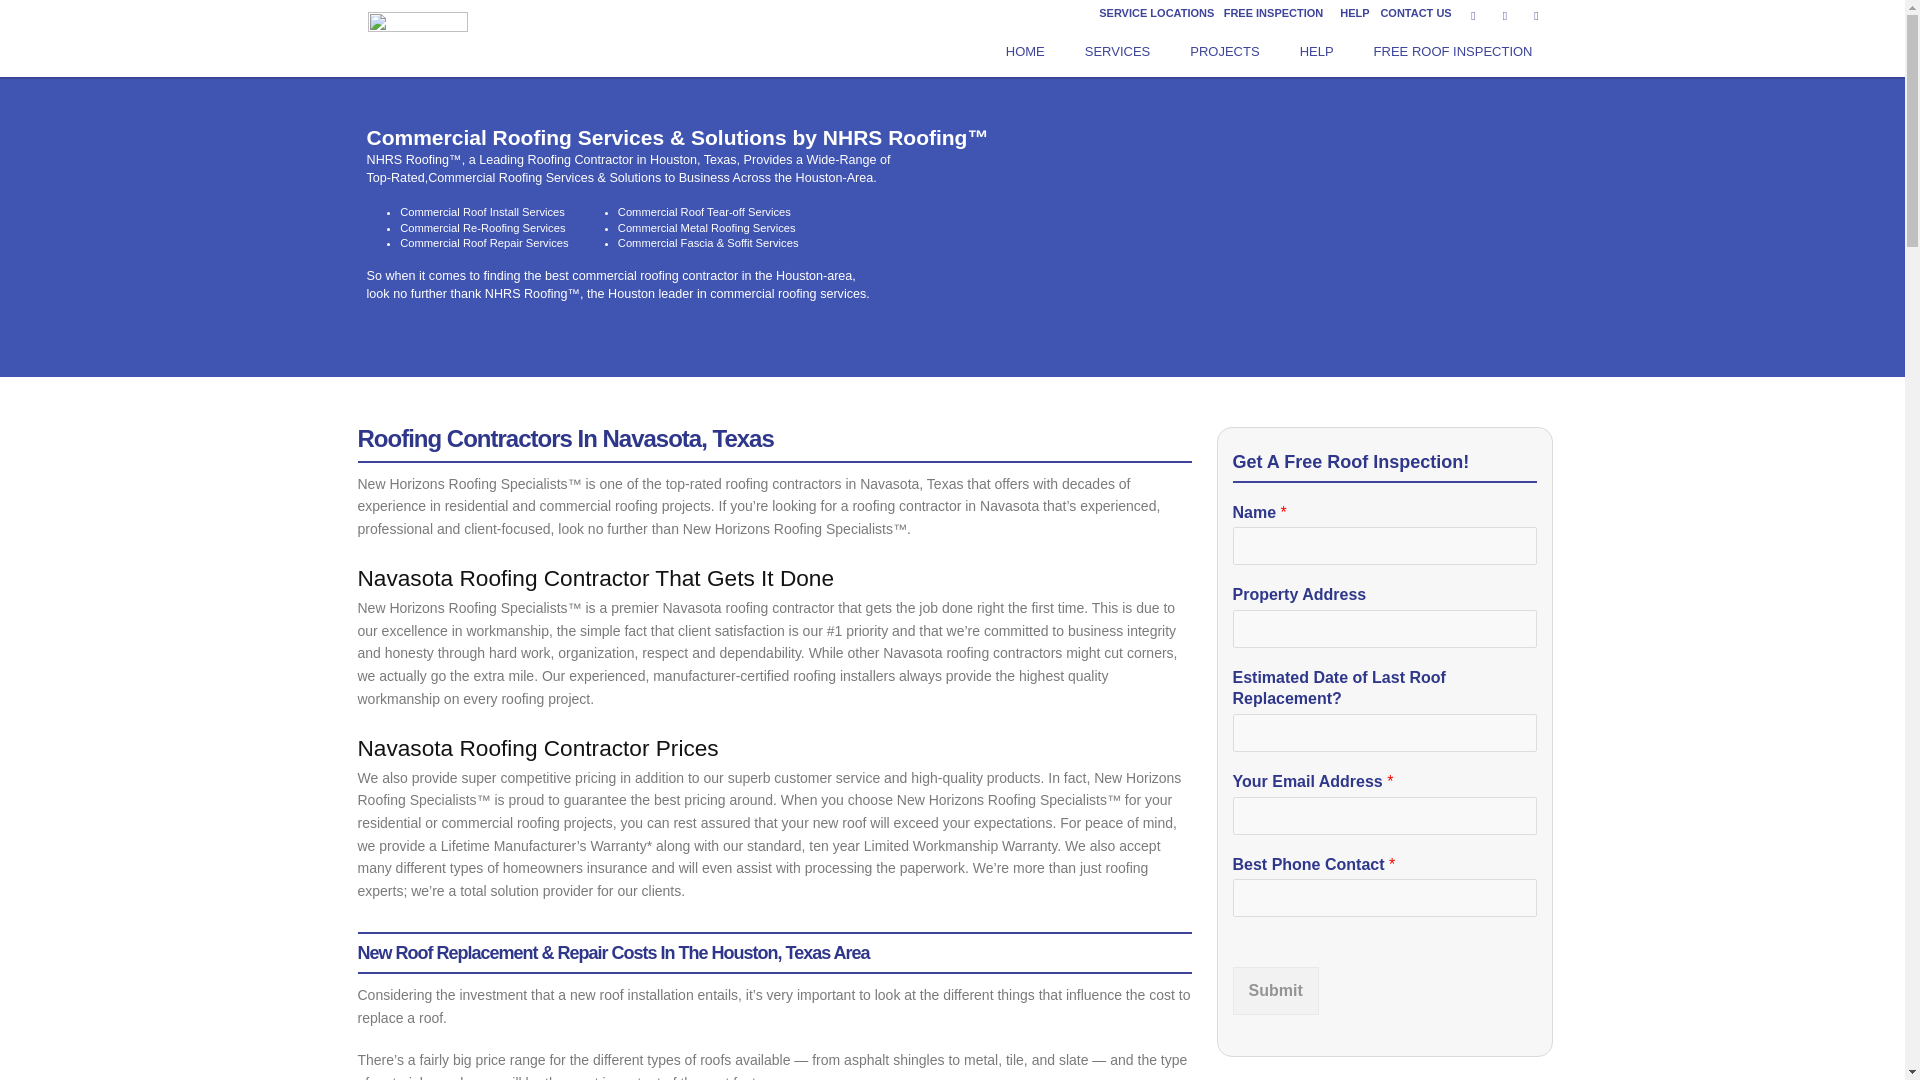 This screenshot has height=1080, width=1920. Describe the element at coordinates (1156, 12) in the screenshot. I see `SERVICE LOCATIONS` at that location.